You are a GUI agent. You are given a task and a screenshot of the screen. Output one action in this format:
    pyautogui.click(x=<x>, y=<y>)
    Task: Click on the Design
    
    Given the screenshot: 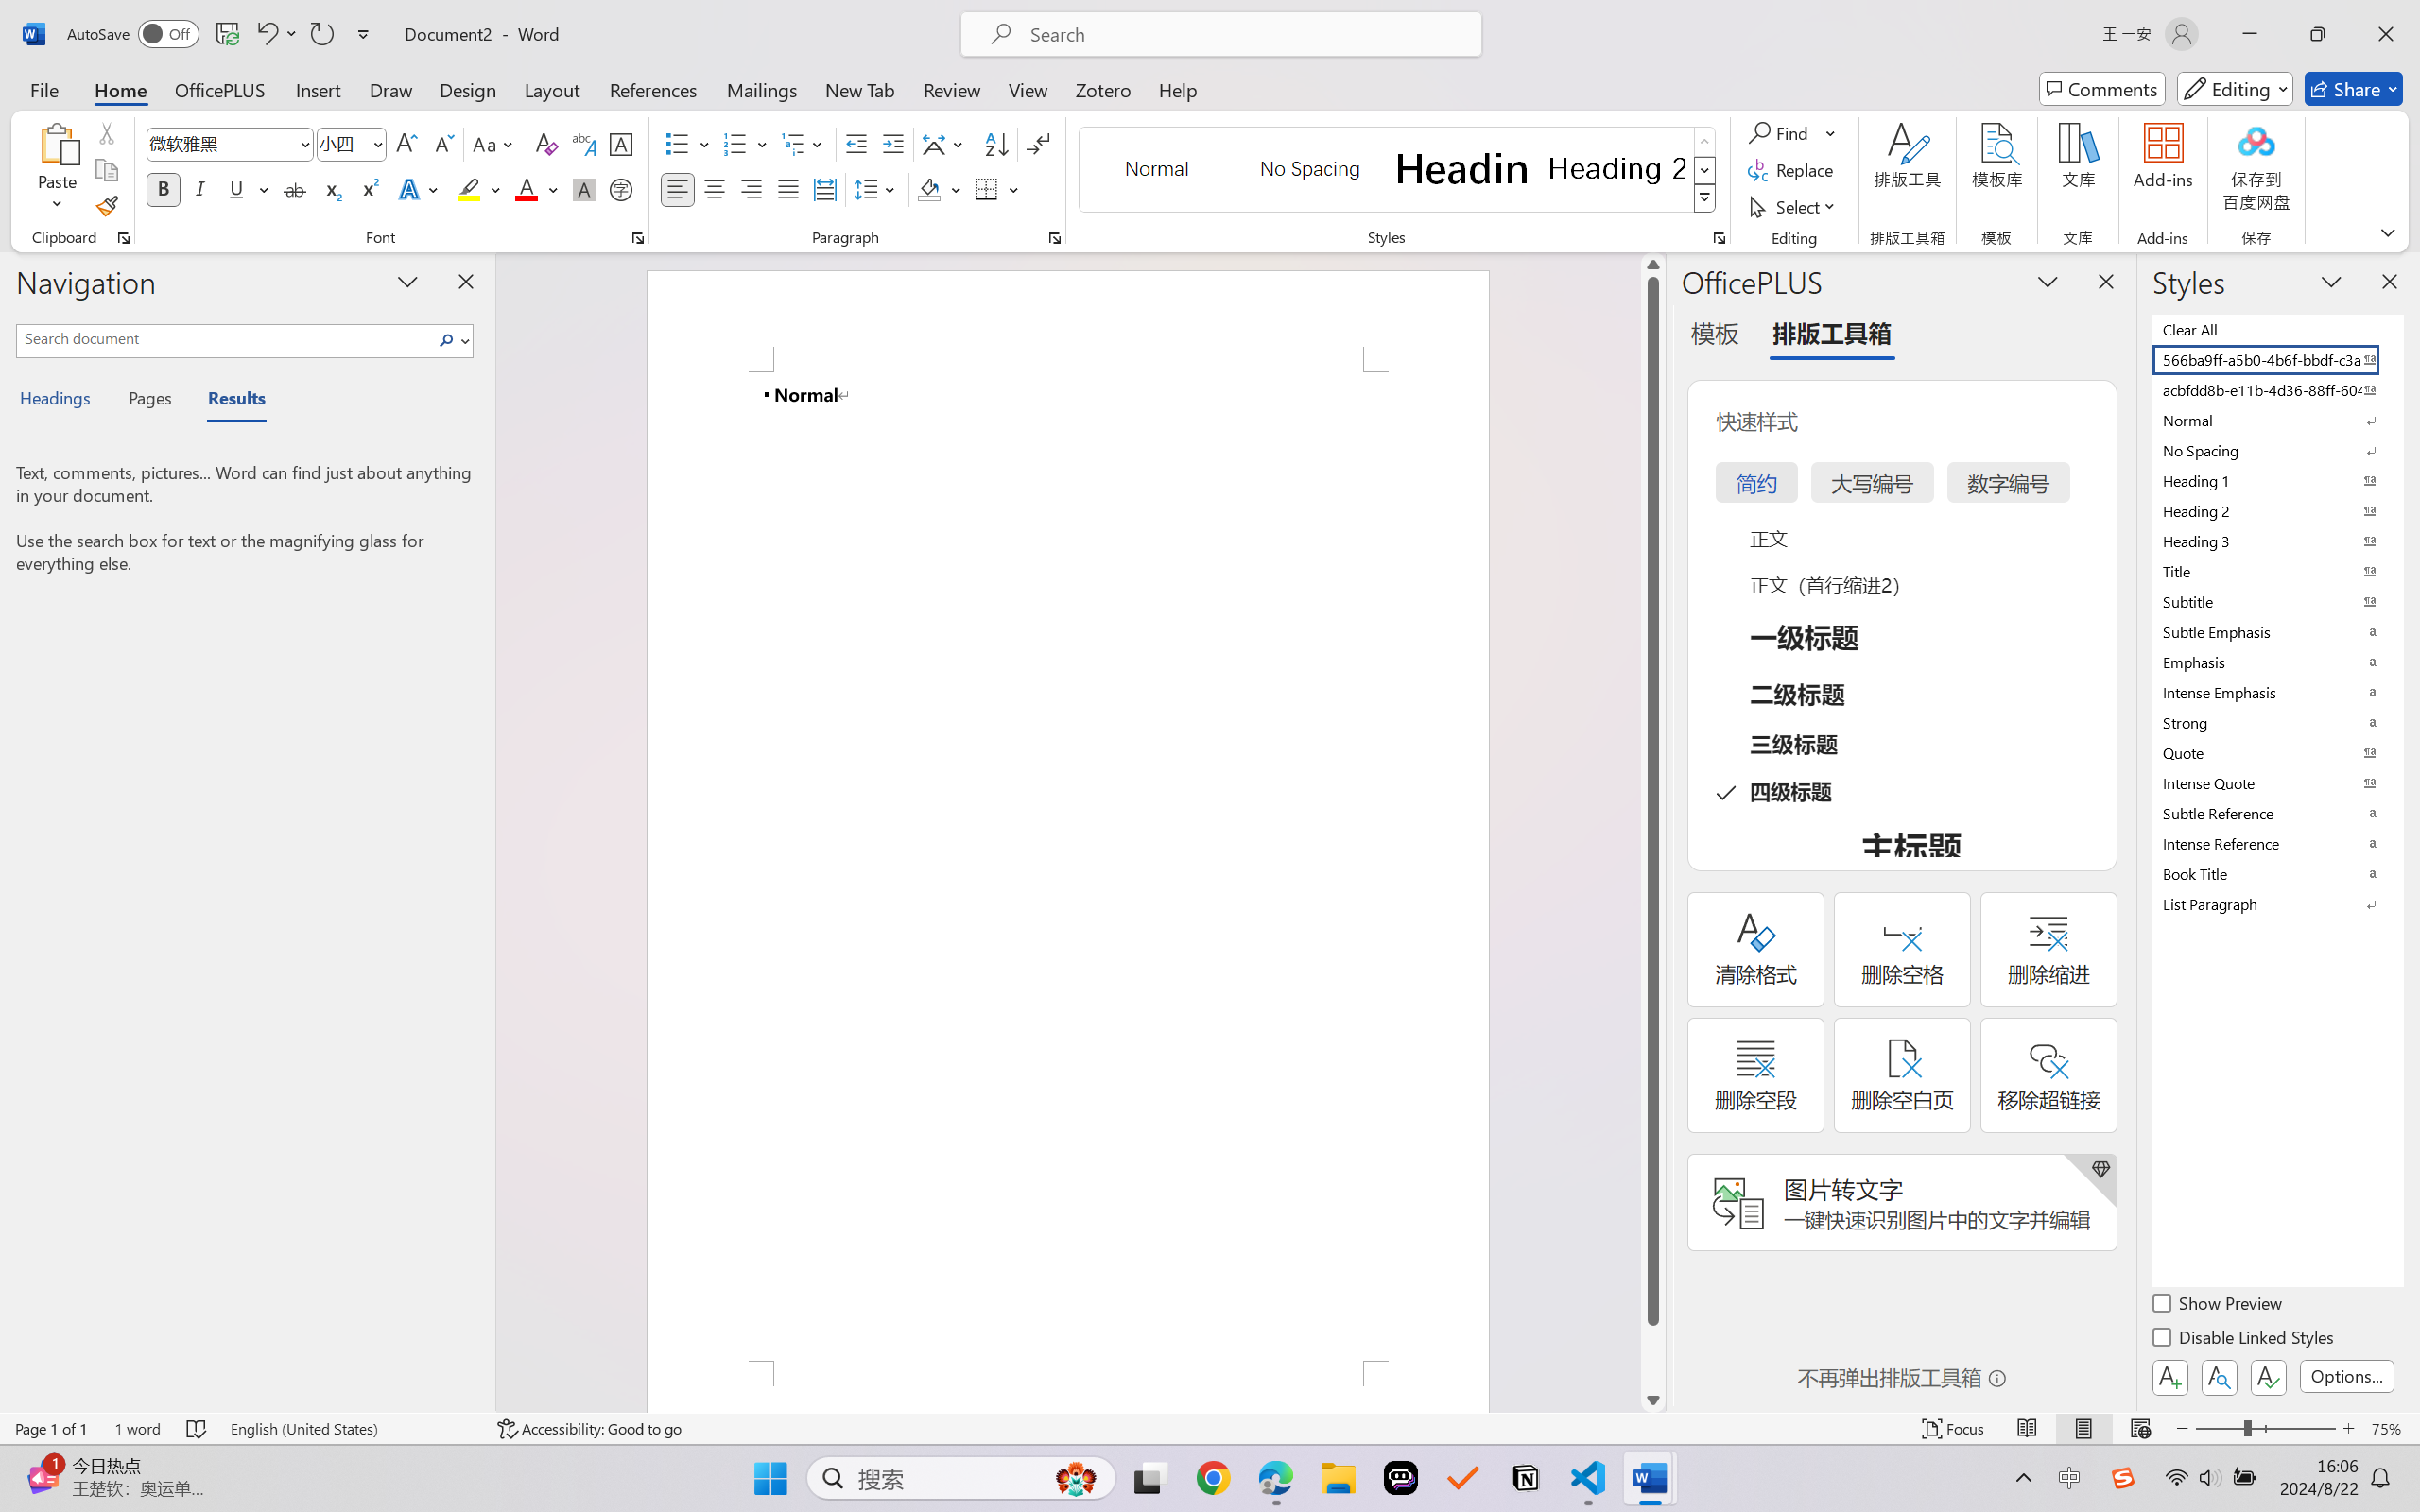 What is the action you would take?
    pyautogui.click(x=468, y=89)
    